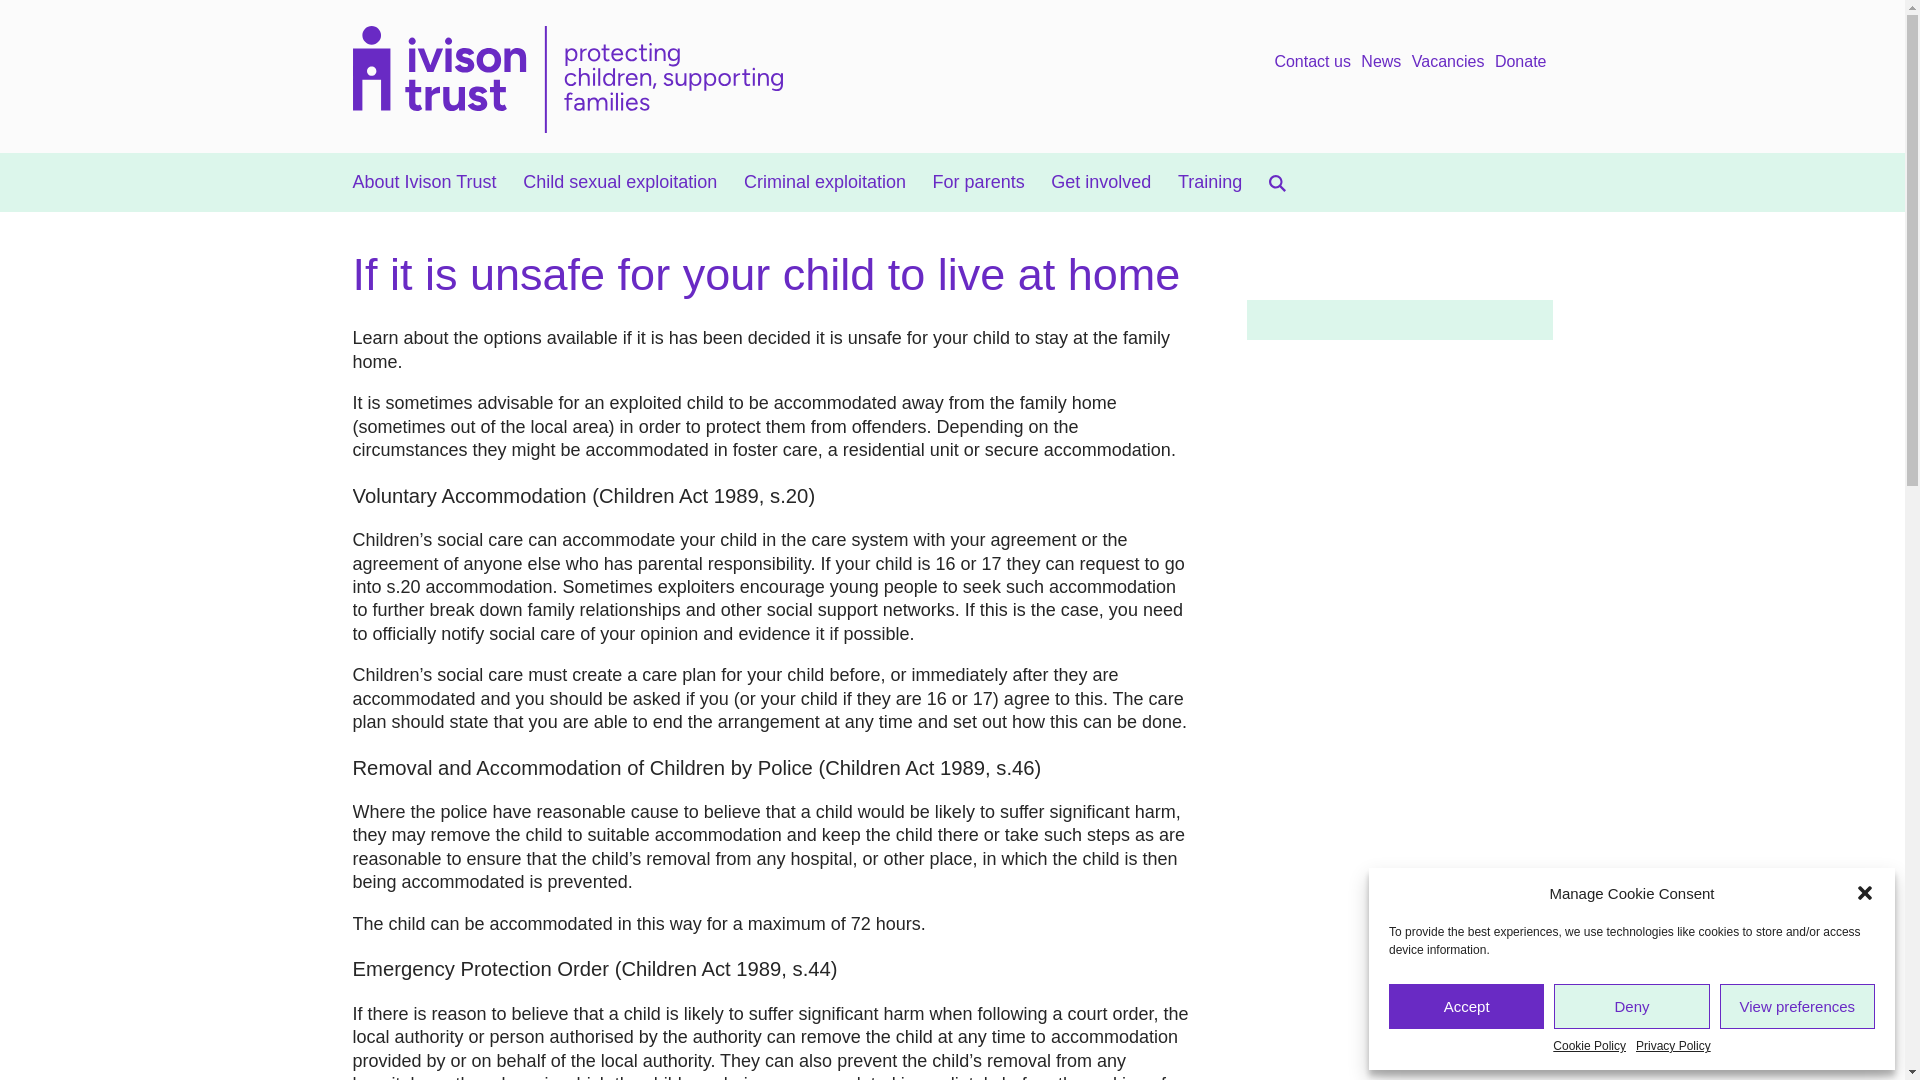 Image resolution: width=1920 pixels, height=1080 pixels. I want to click on About Ivison Trust, so click(423, 182).